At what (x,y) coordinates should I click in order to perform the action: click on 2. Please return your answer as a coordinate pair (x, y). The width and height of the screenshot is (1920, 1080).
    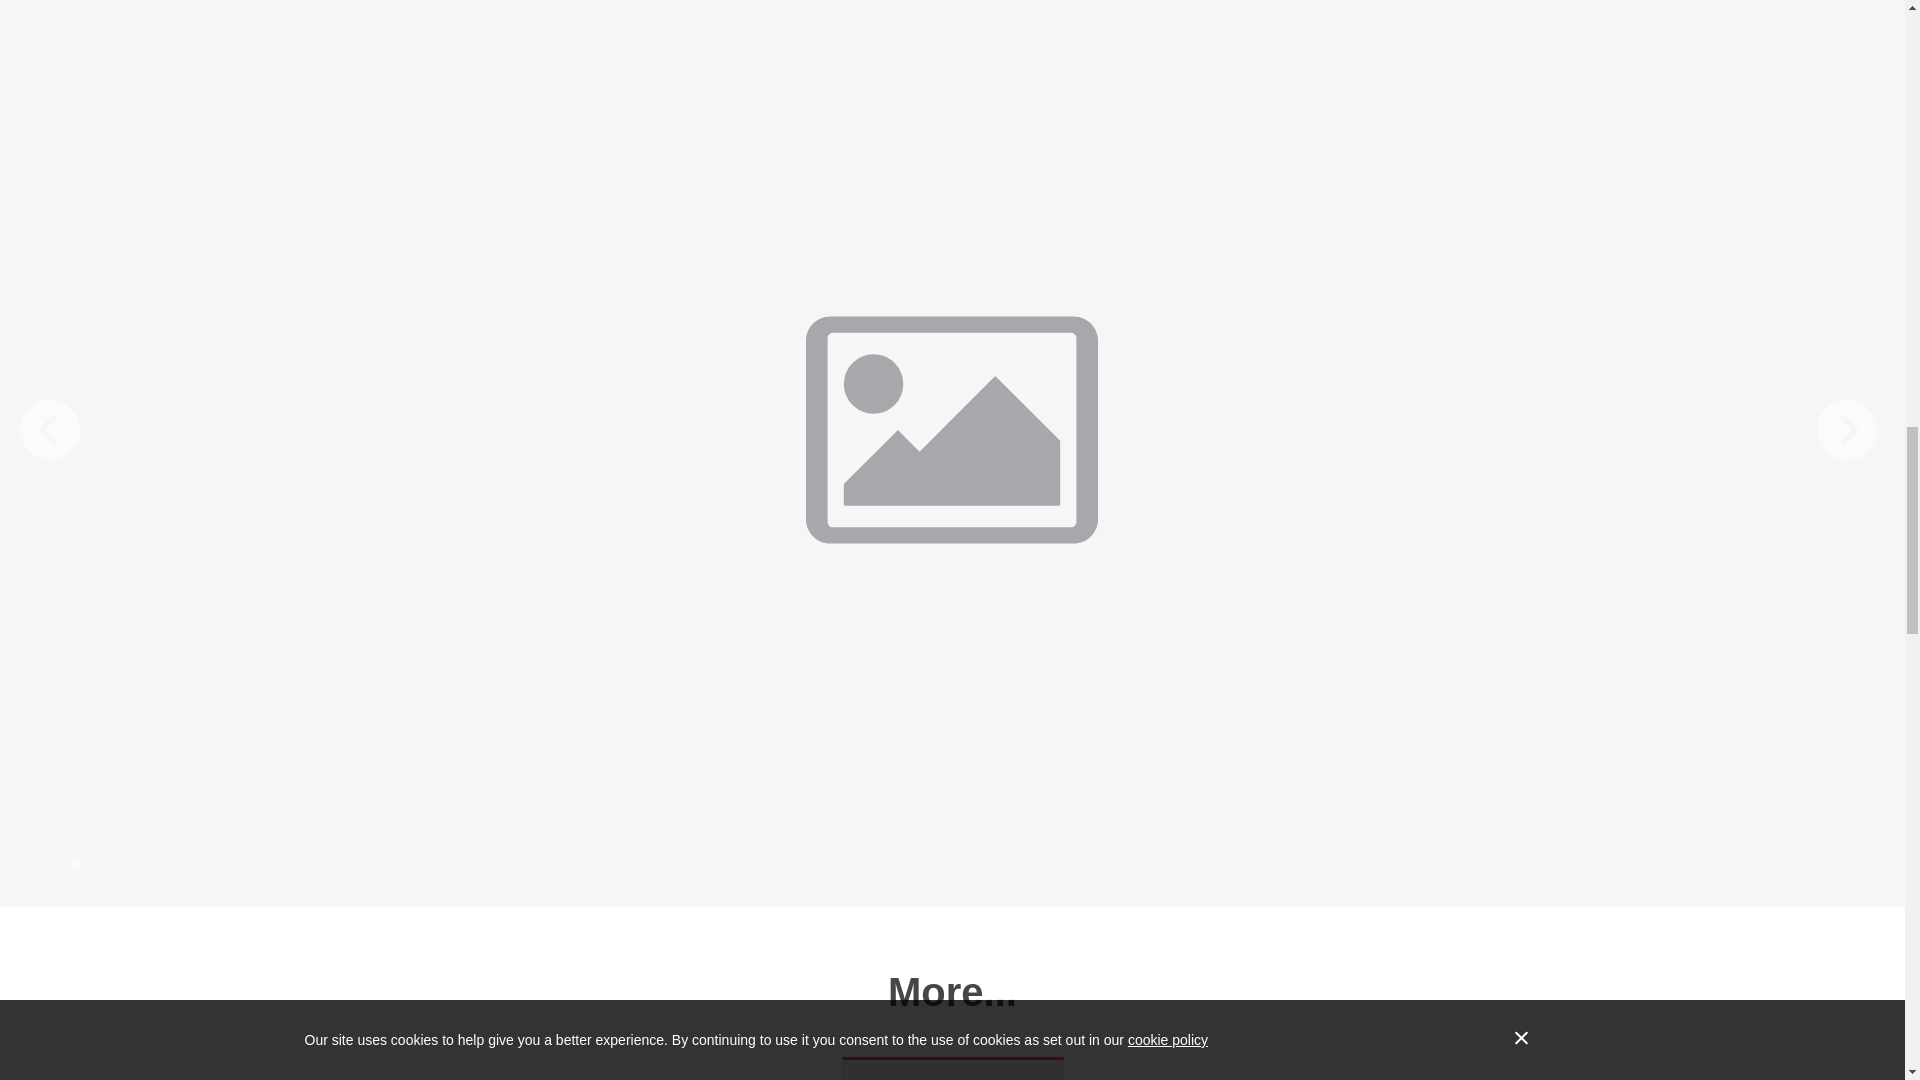
    Looking at the image, I should click on (100, 864).